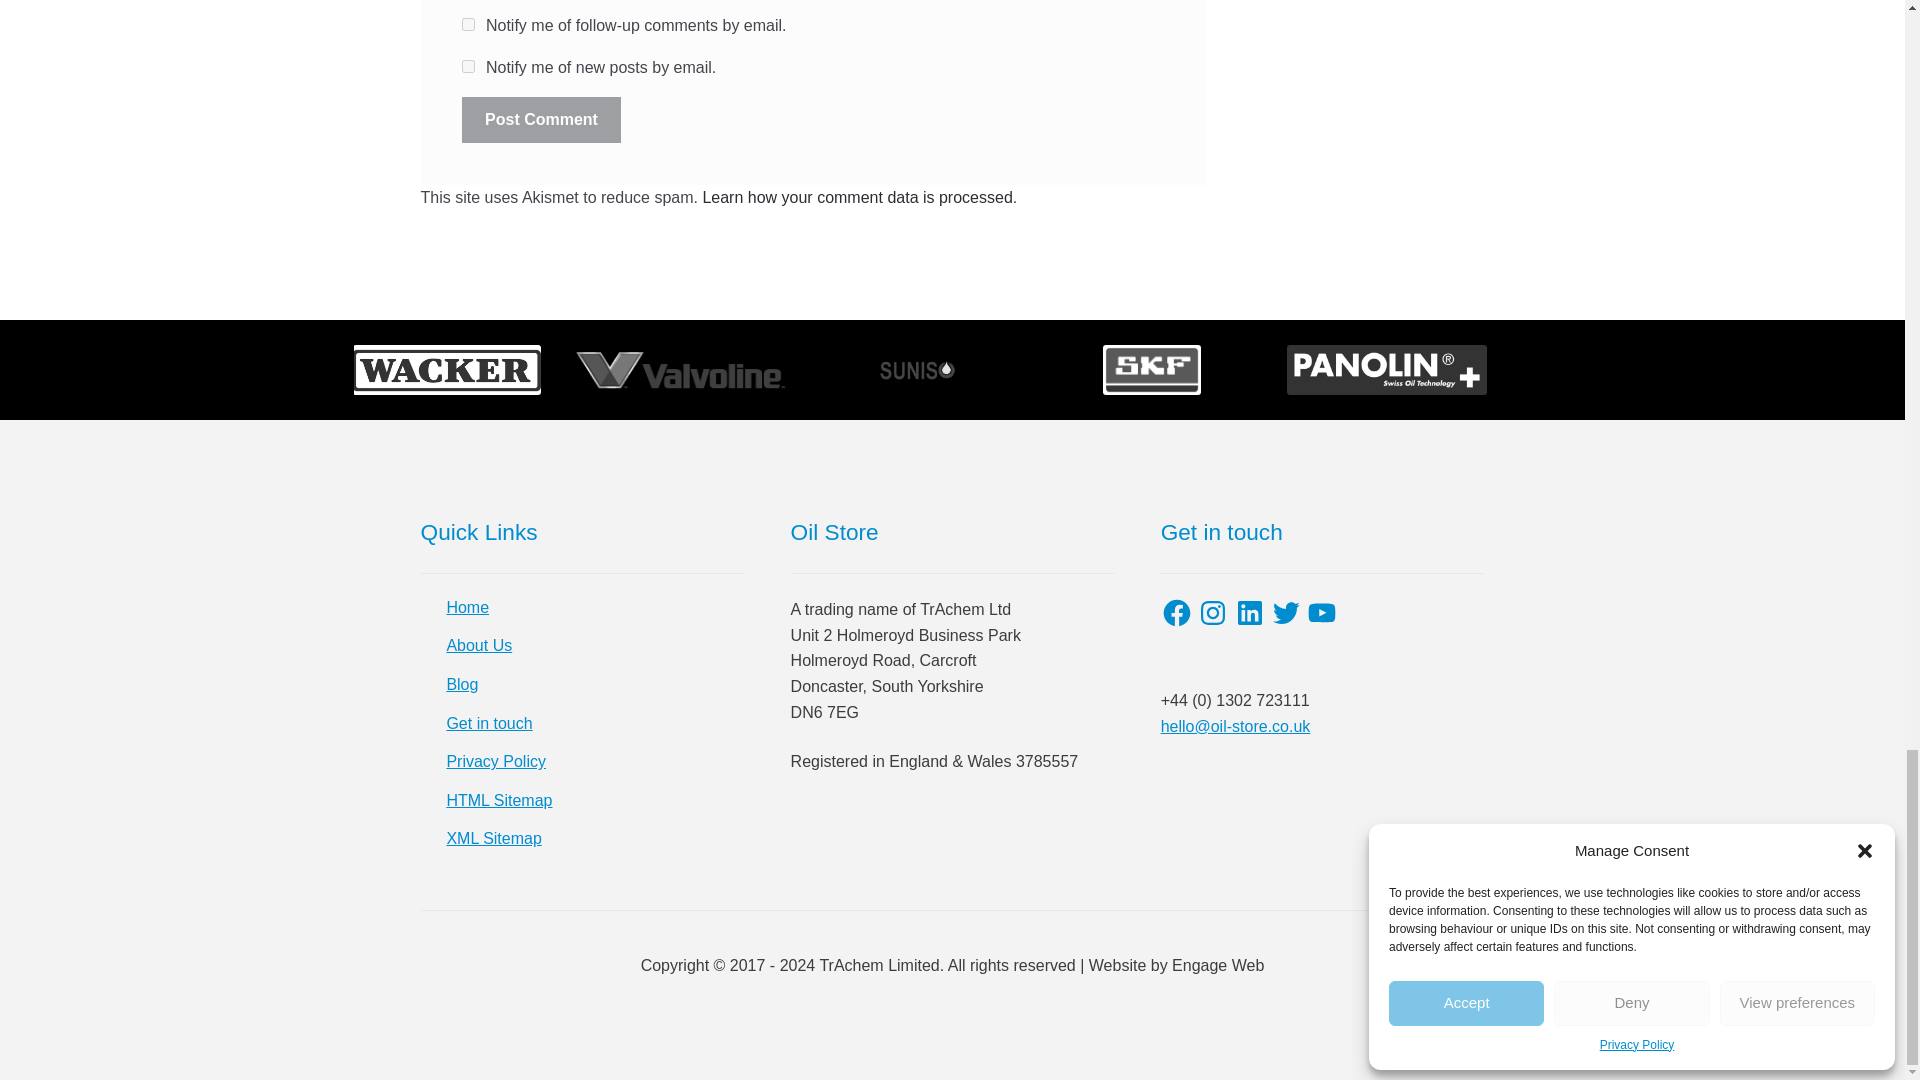  I want to click on SKF Grease, so click(1152, 370).